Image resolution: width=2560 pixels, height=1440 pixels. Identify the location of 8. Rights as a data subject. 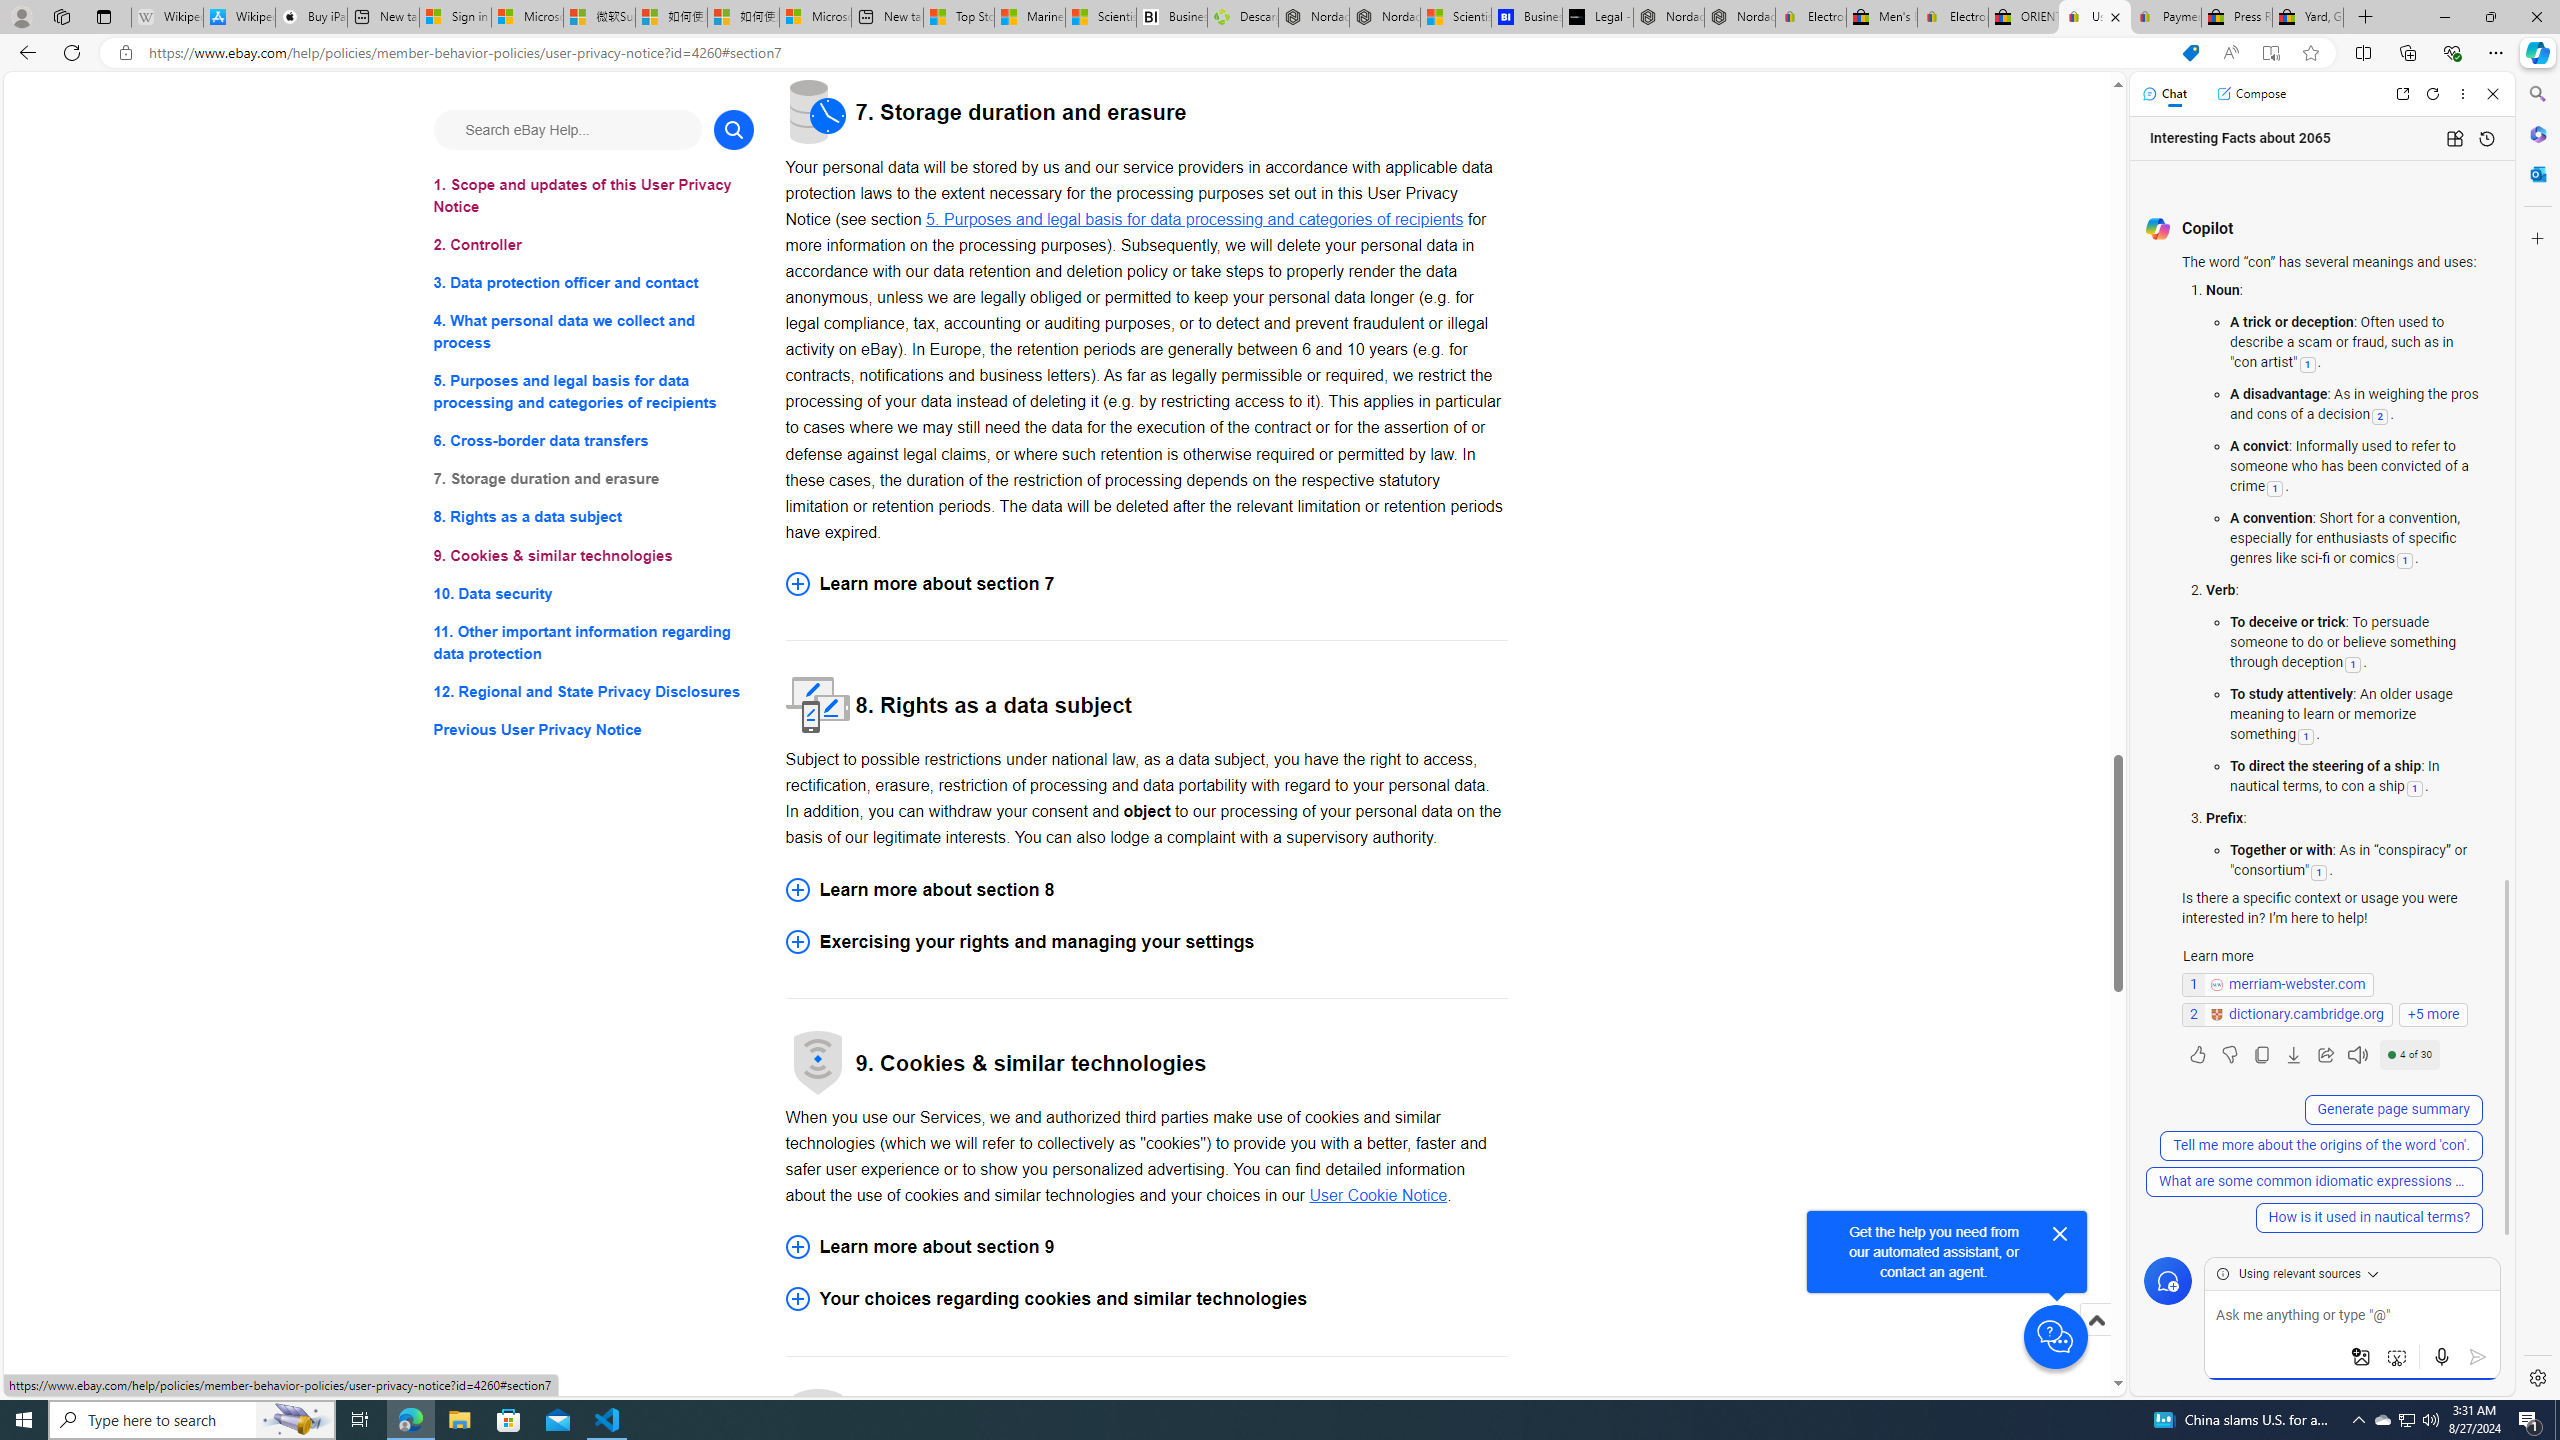
(594, 516).